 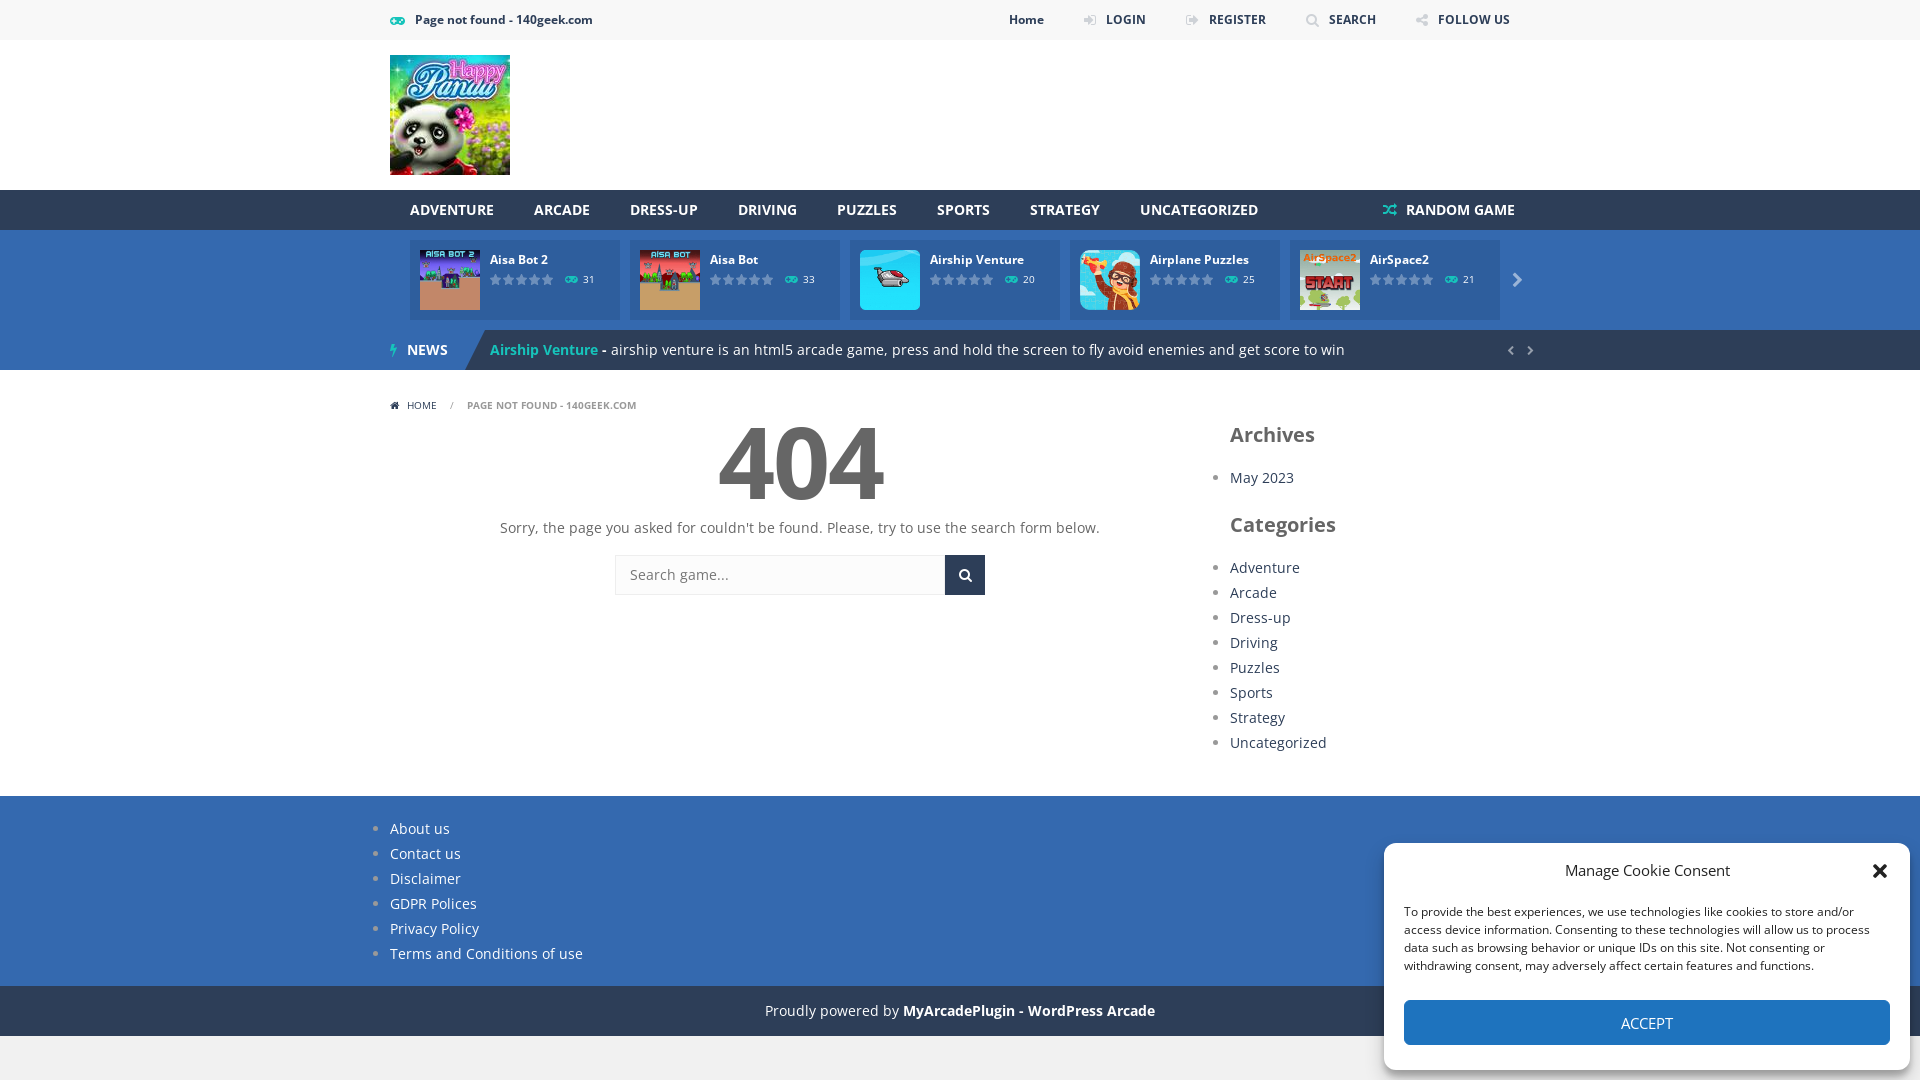 What do you see at coordinates (756, 280) in the screenshot?
I see `0 votes, average: 0.00 out of 5` at bounding box center [756, 280].